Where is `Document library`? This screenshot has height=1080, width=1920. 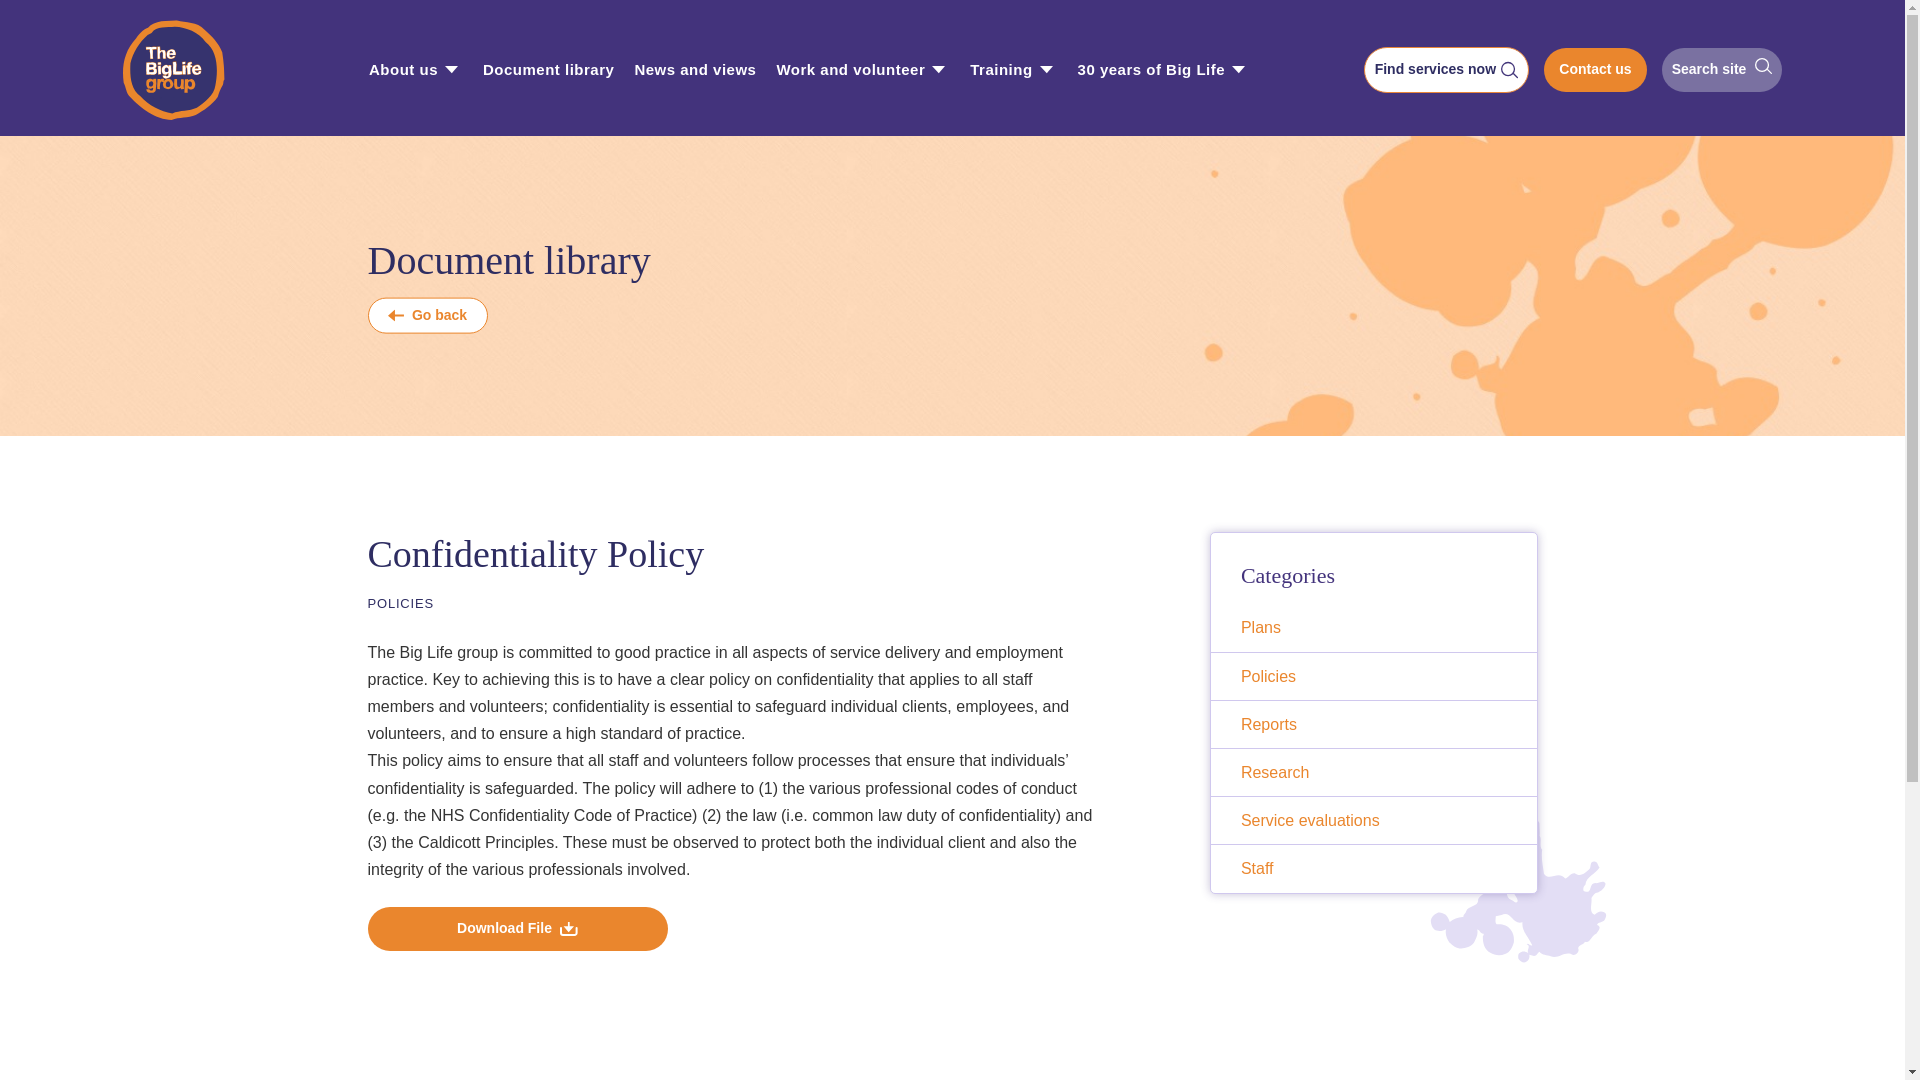
Document library is located at coordinates (548, 70).